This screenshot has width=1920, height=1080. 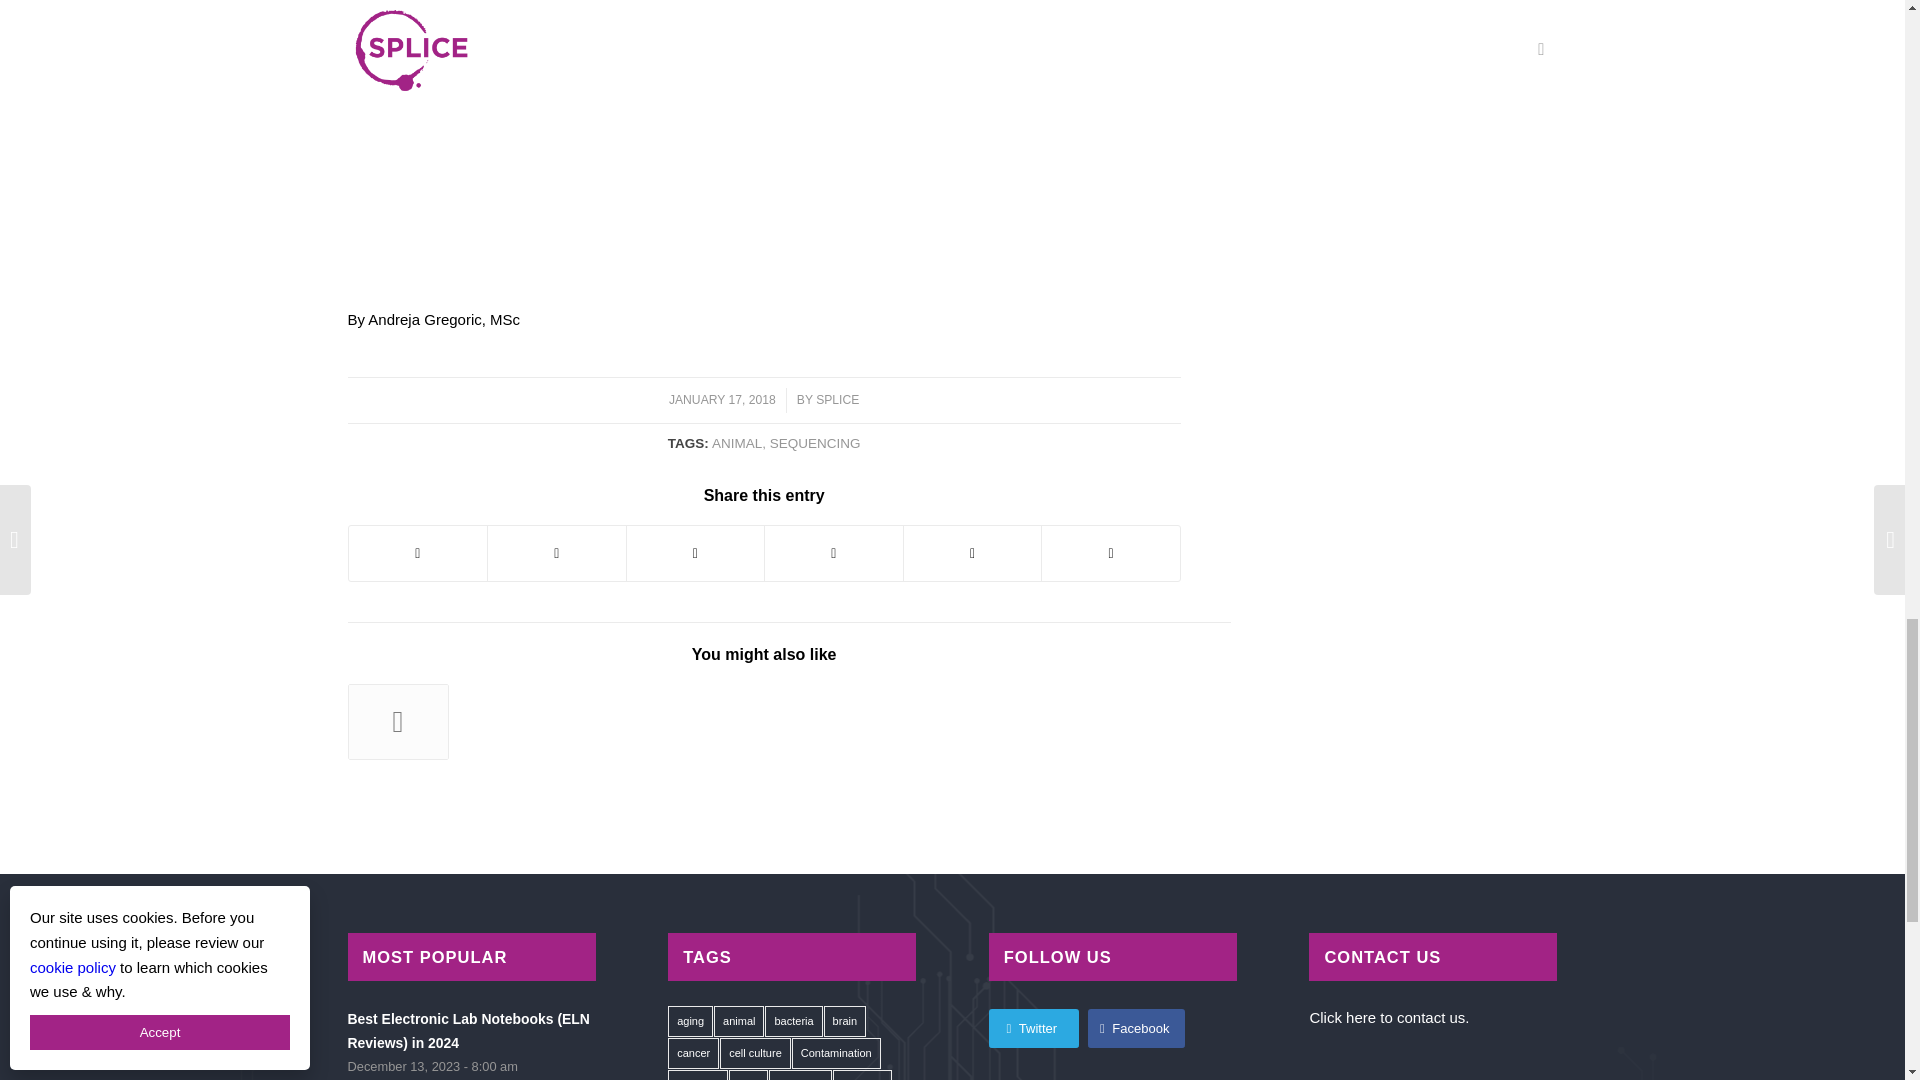 I want to click on Understanding Neuroblastoma with Fluorescent Zebrafish Genes, so click(x=606, y=715).